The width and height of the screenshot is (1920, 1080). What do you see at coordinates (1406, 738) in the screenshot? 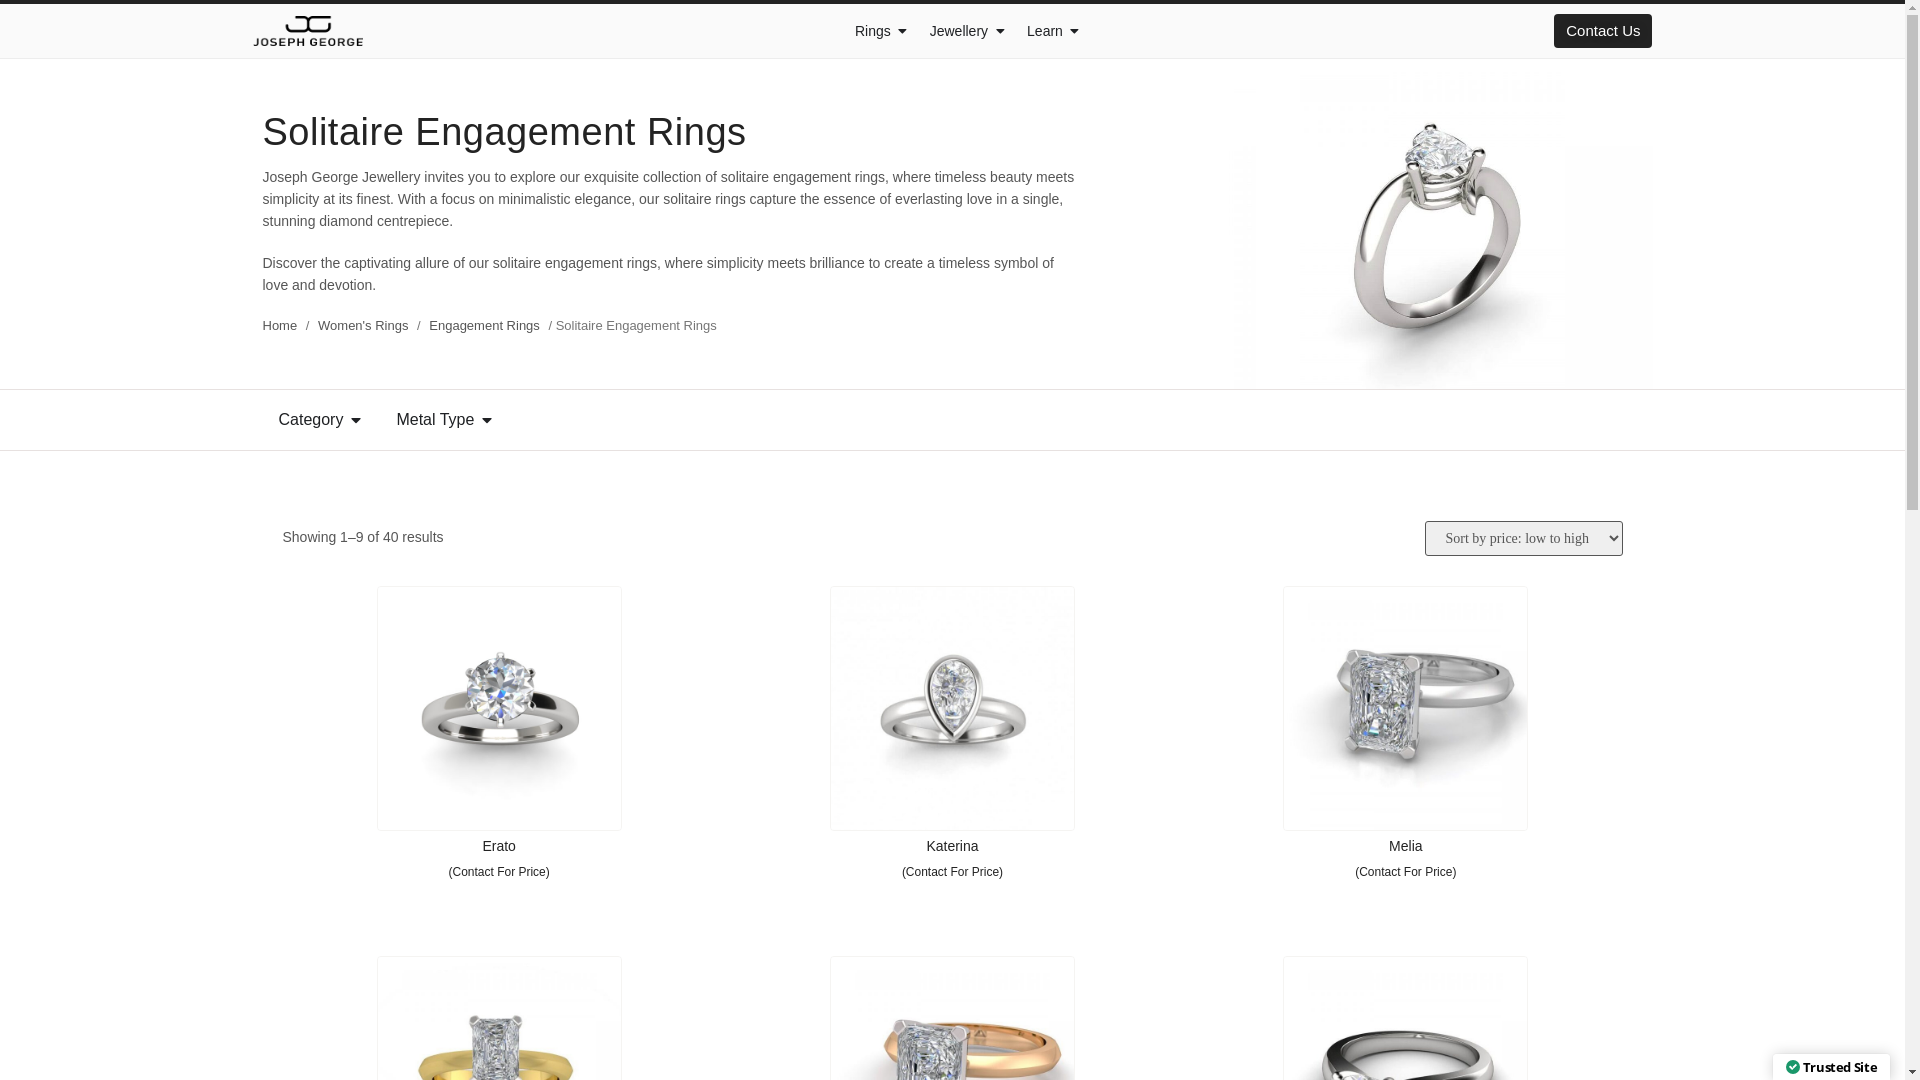
I see `Melia
(Contact For Price)` at bounding box center [1406, 738].